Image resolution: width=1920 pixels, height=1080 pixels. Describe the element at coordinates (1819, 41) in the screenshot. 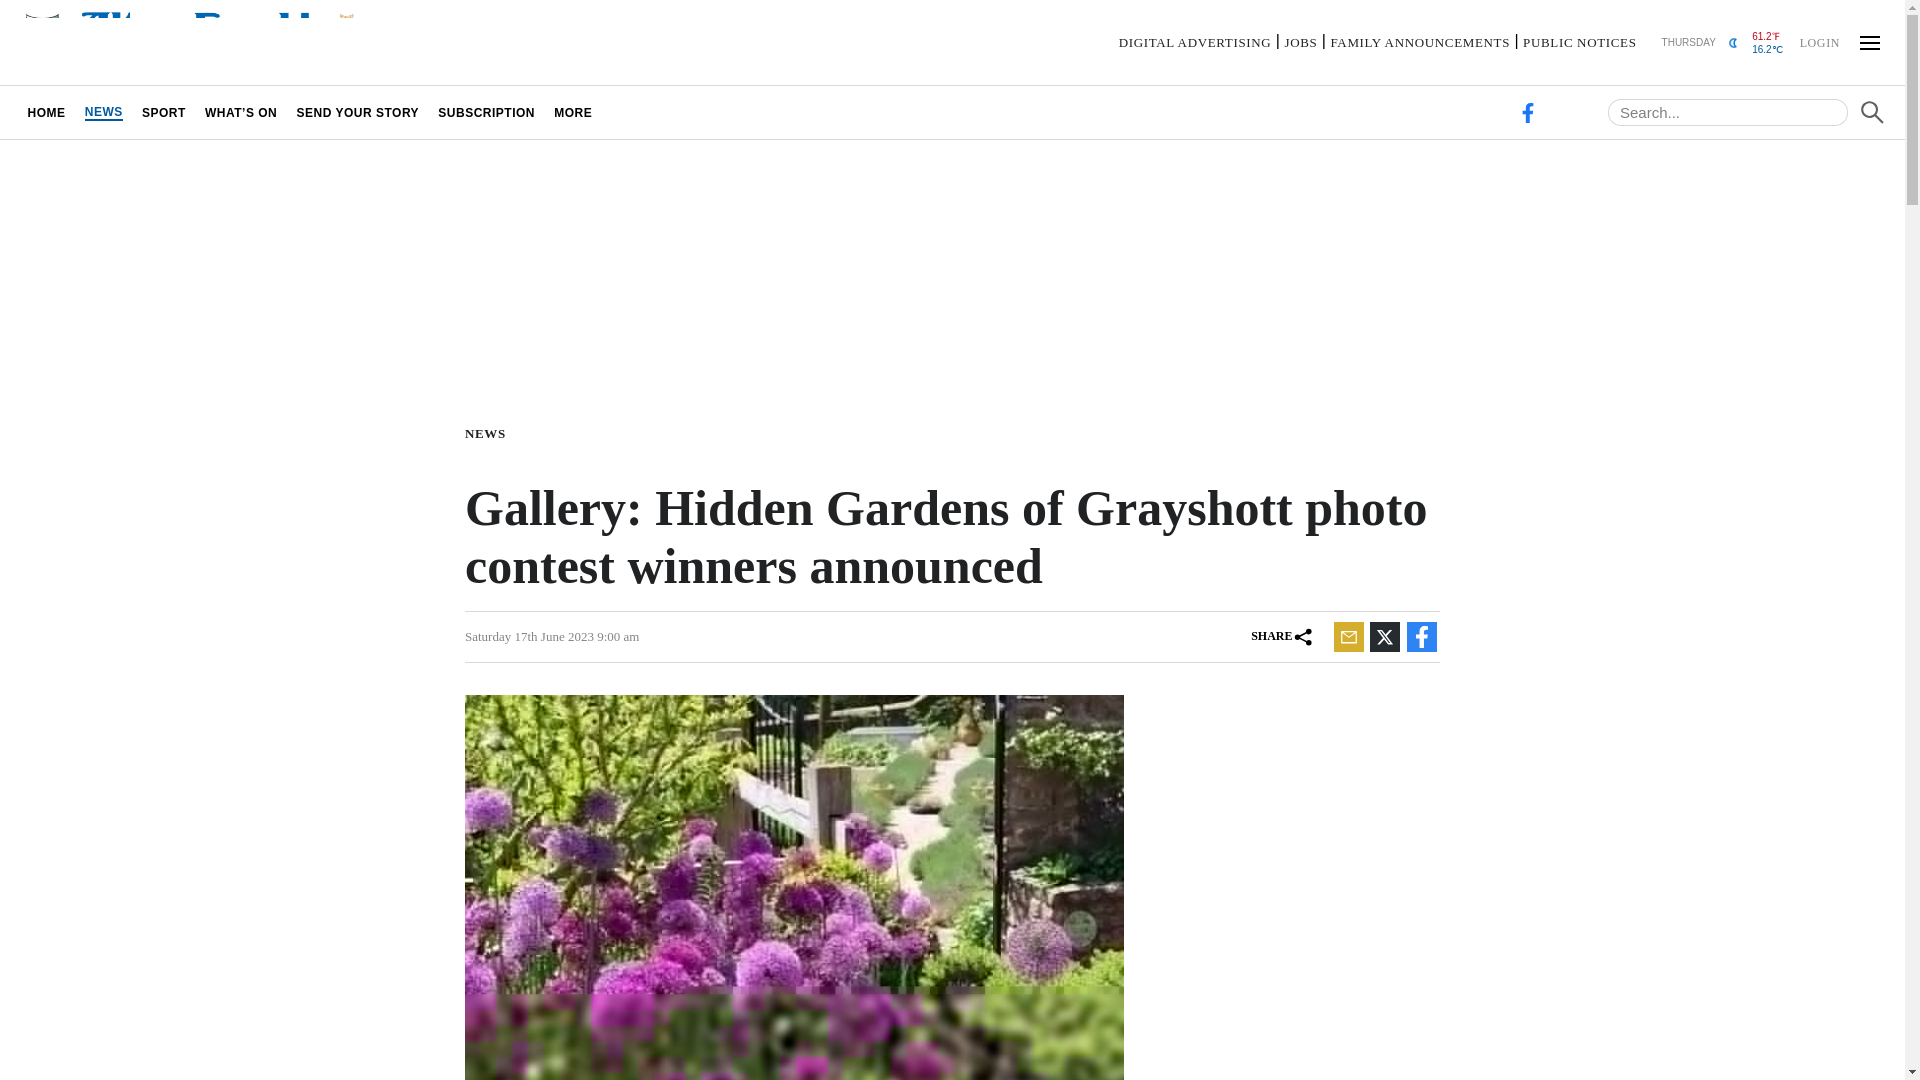

I see `LOGIN` at that location.